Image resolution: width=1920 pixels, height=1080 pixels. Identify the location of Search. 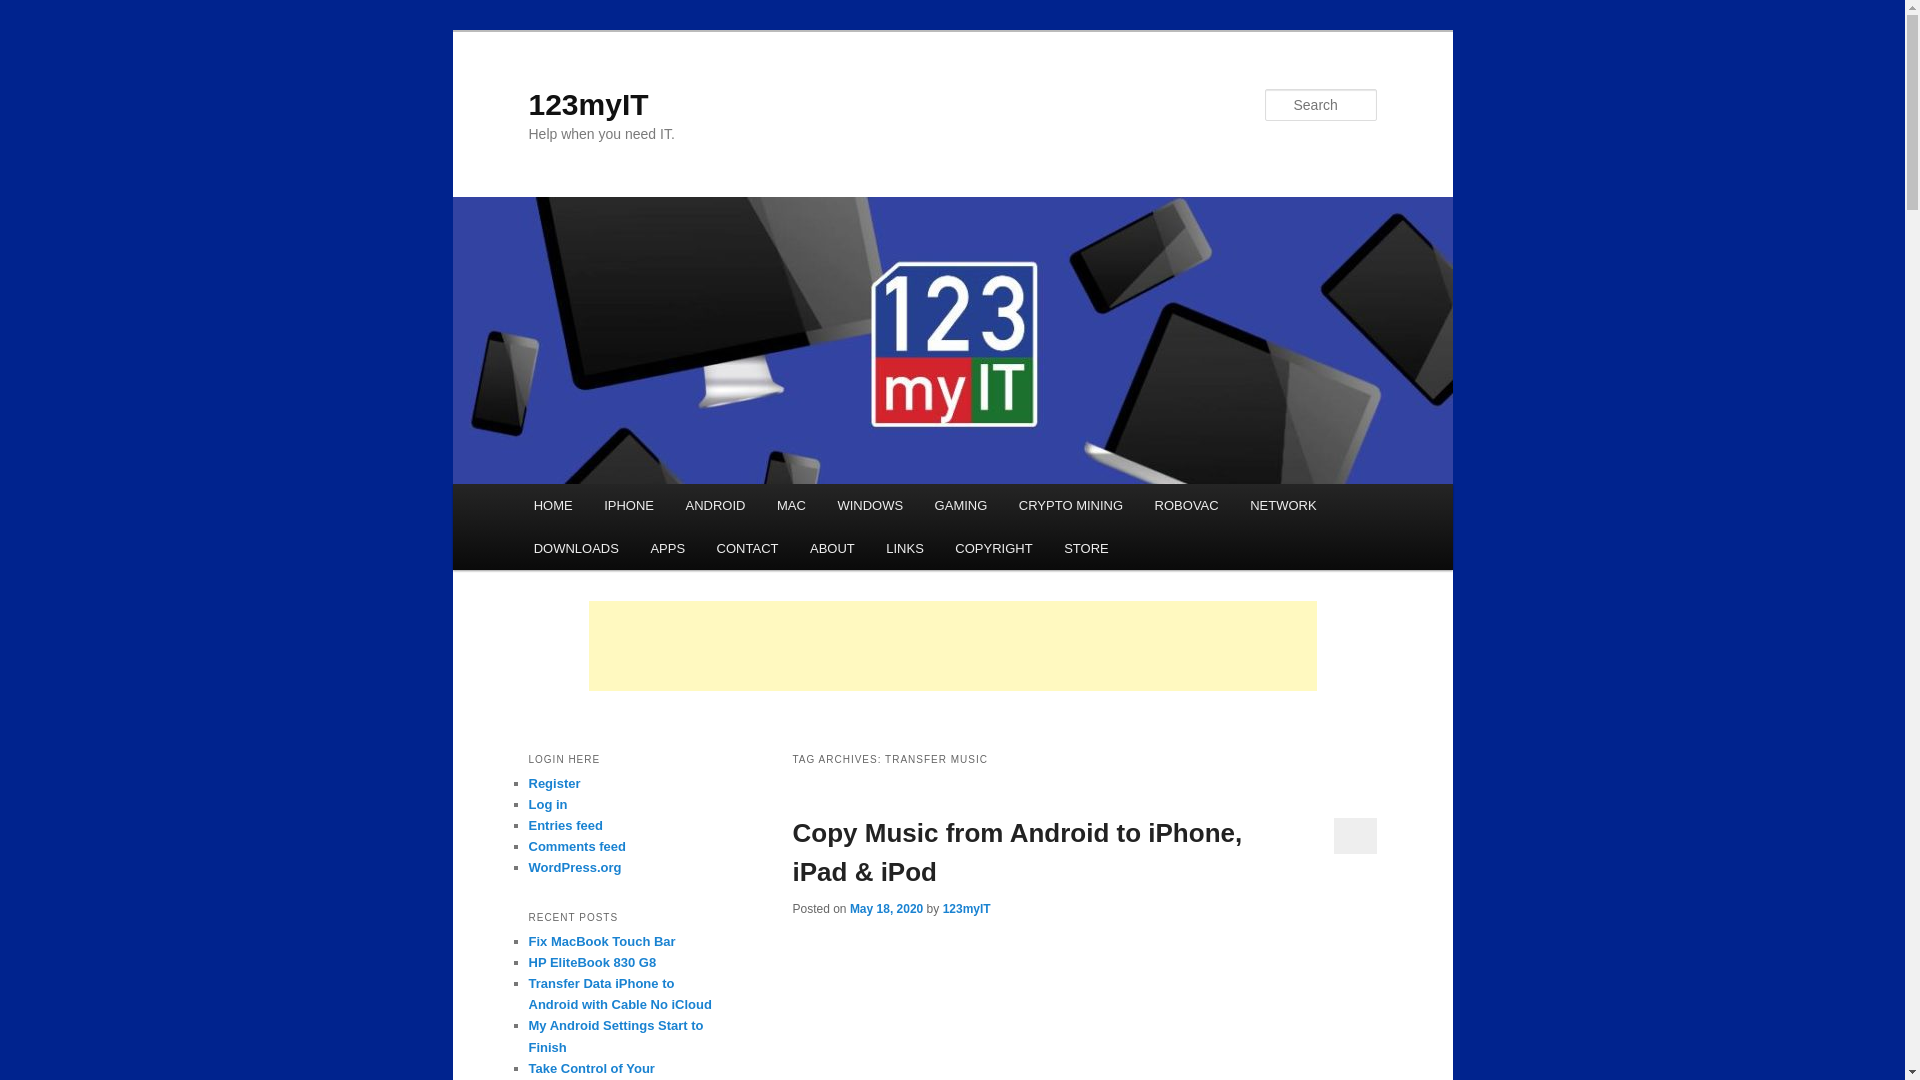
(32, 11).